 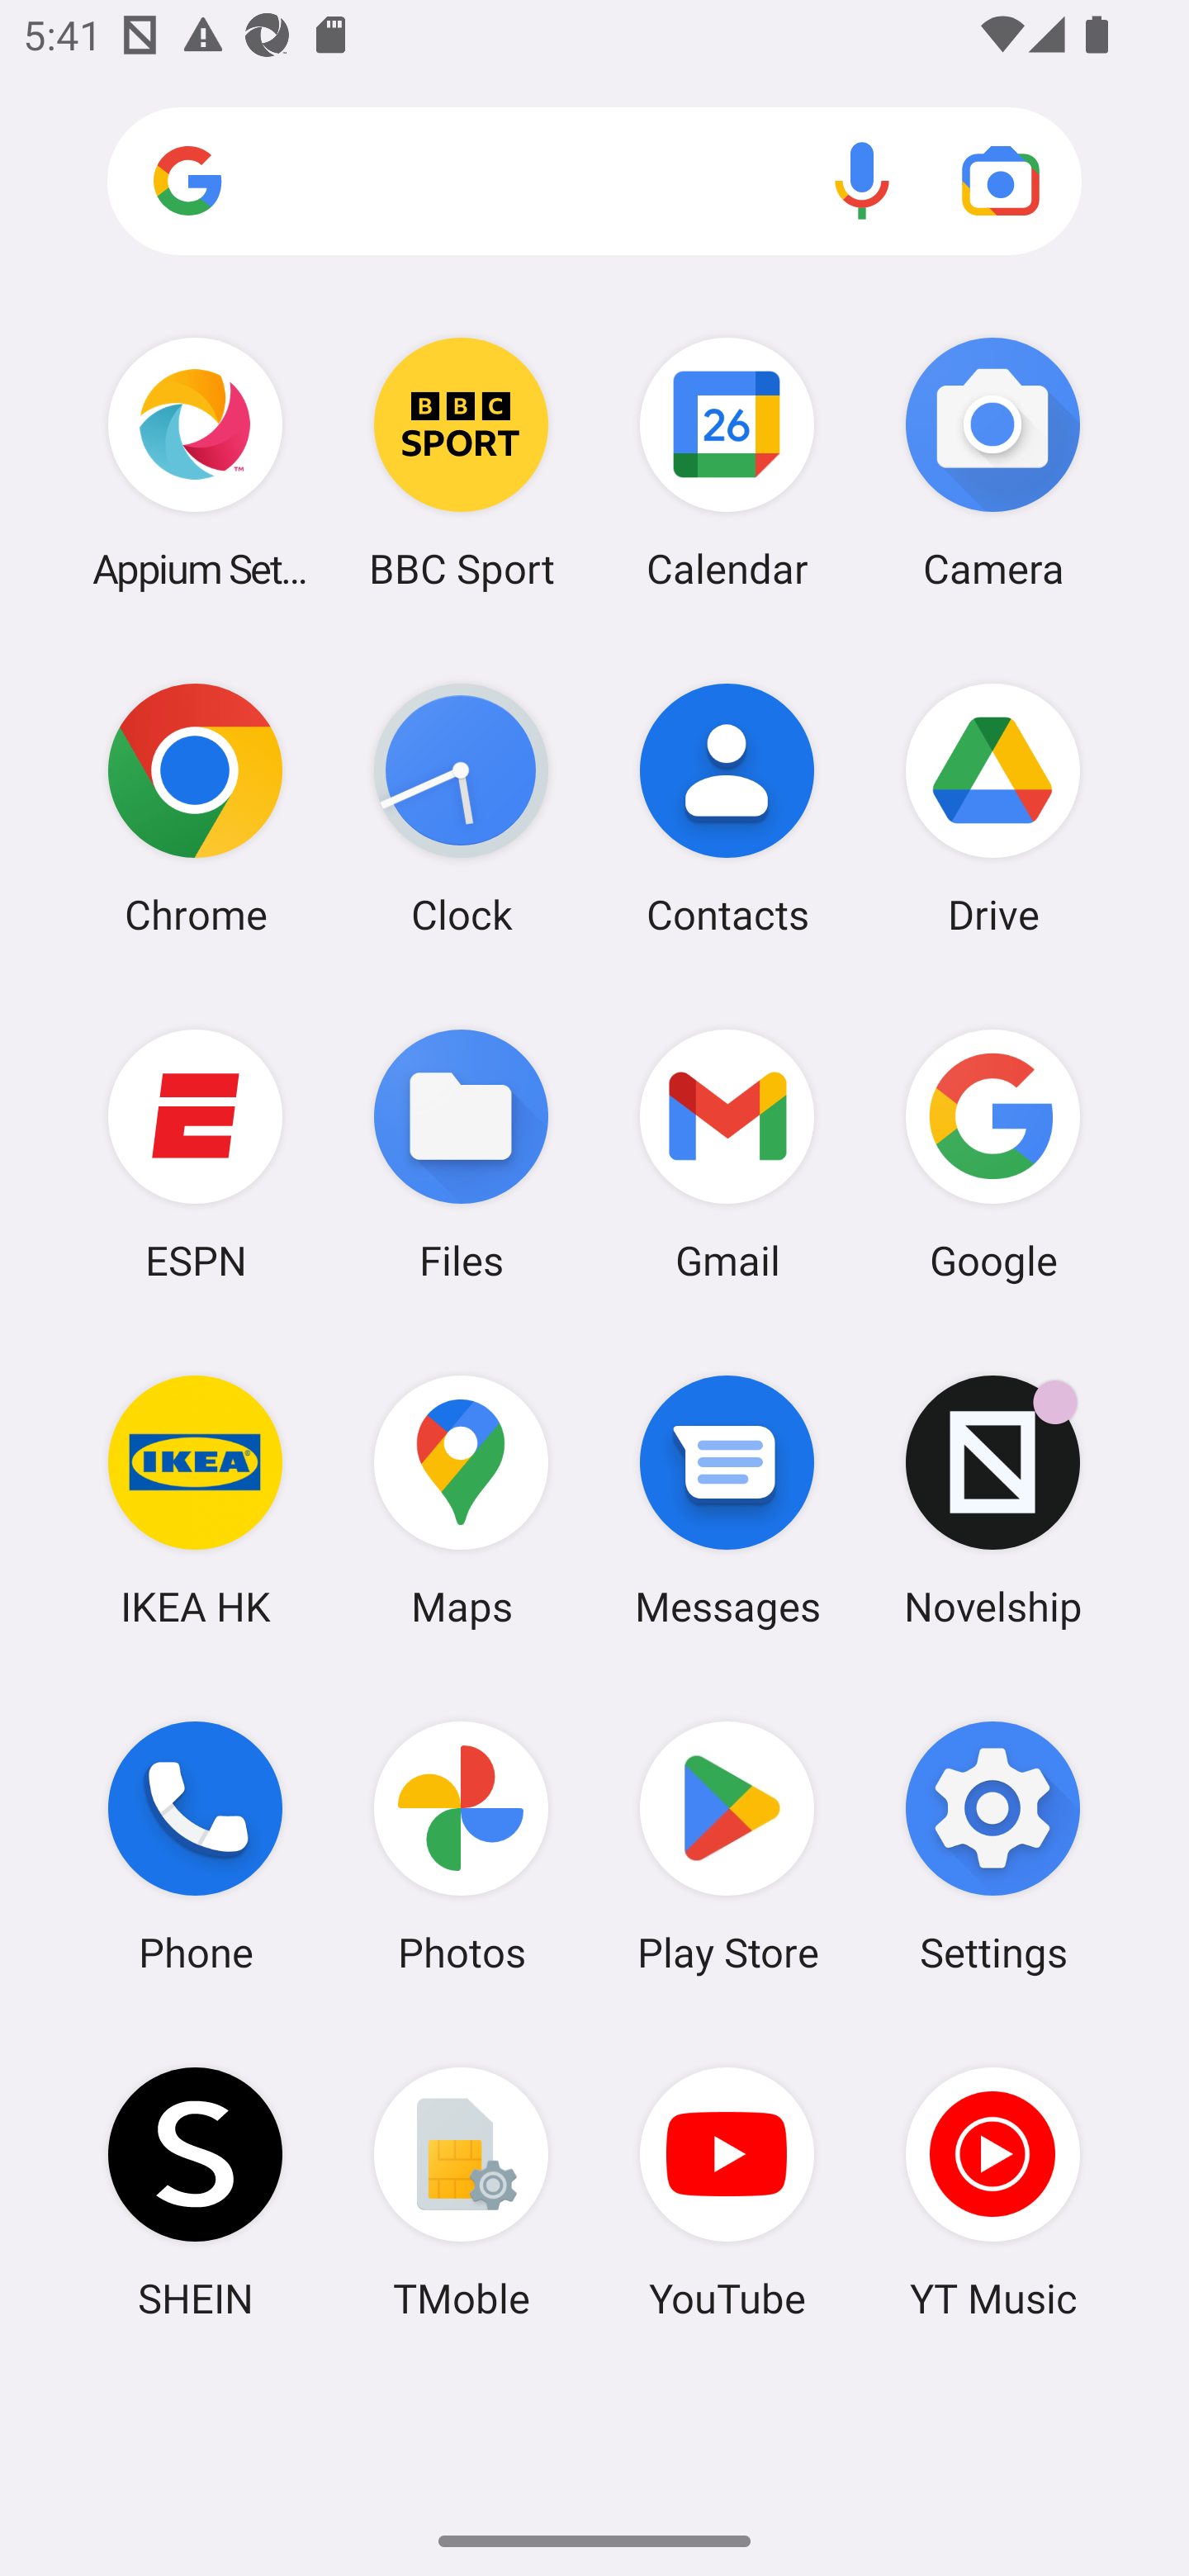 I want to click on Clock, so click(x=461, y=808).